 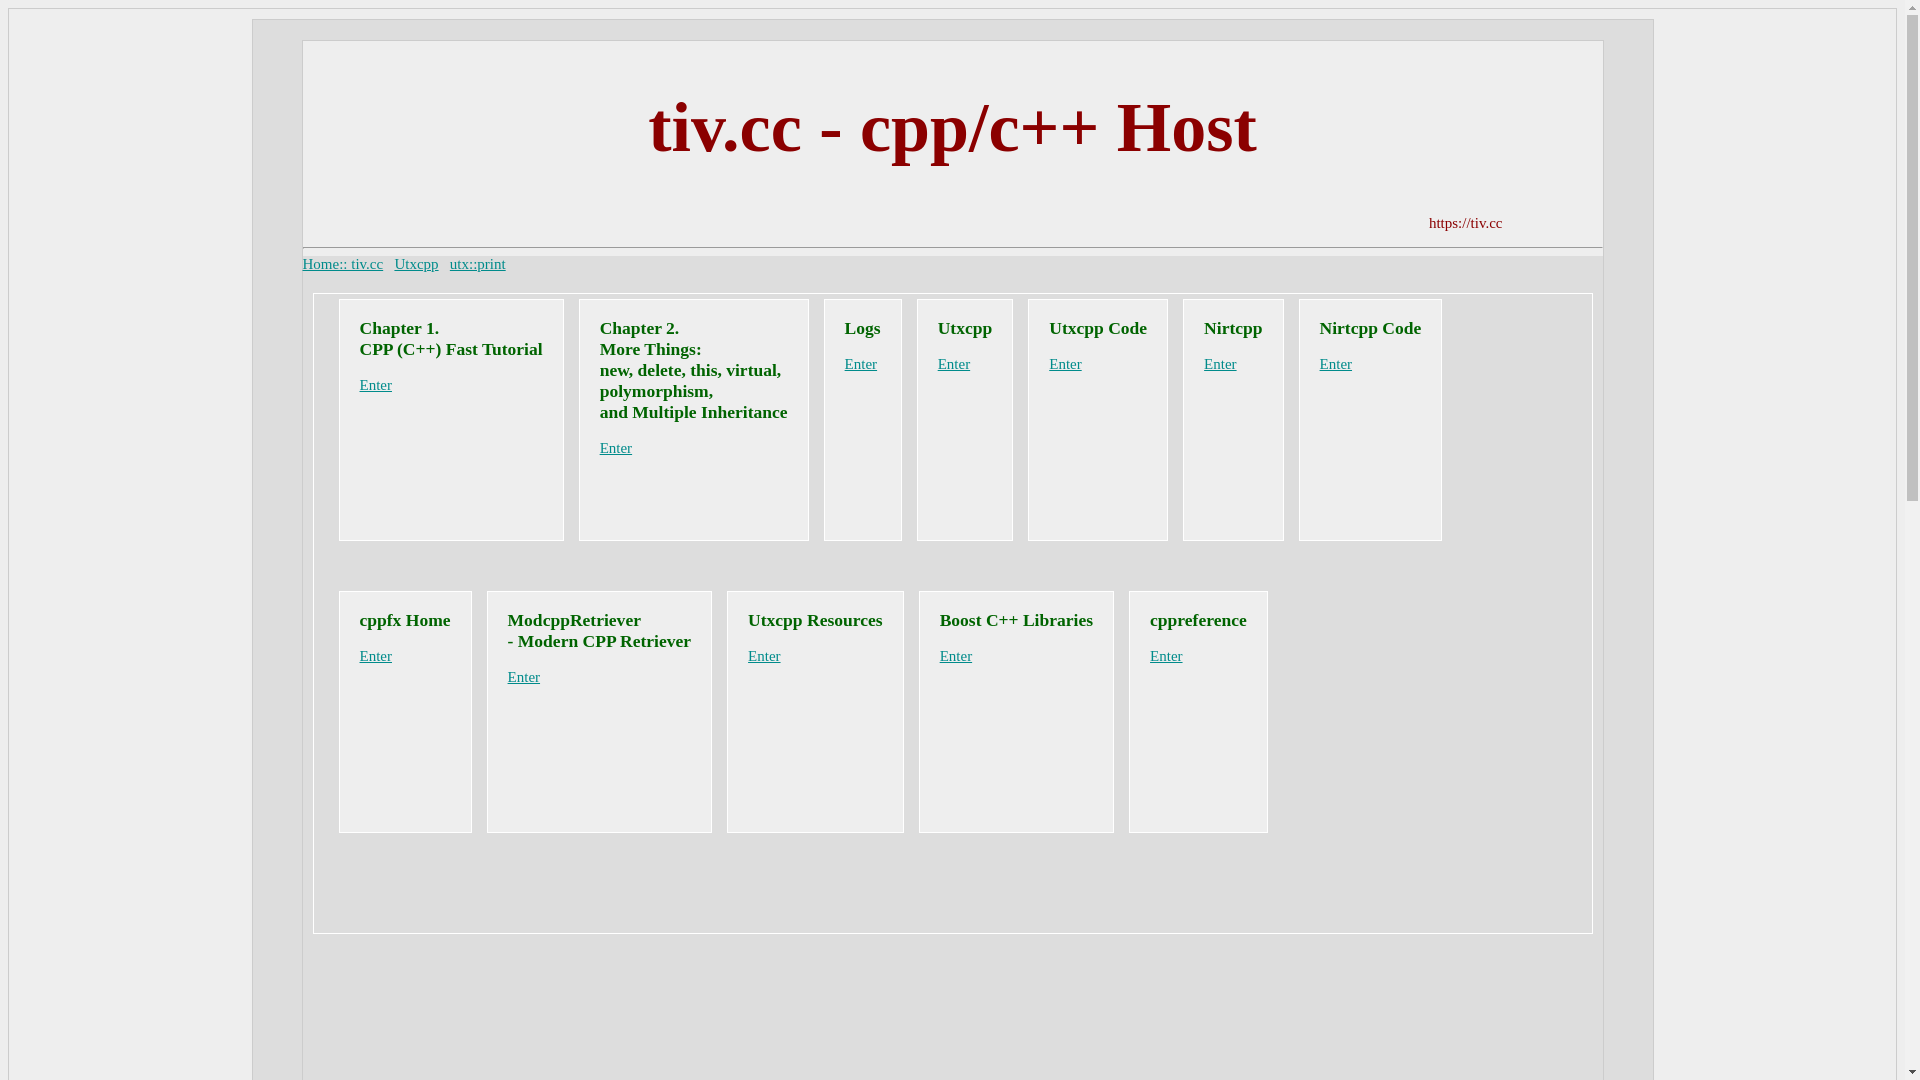 What do you see at coordinates (764, 656) in the screenshot?
I see `Enter` at bounding box center [764, 656].